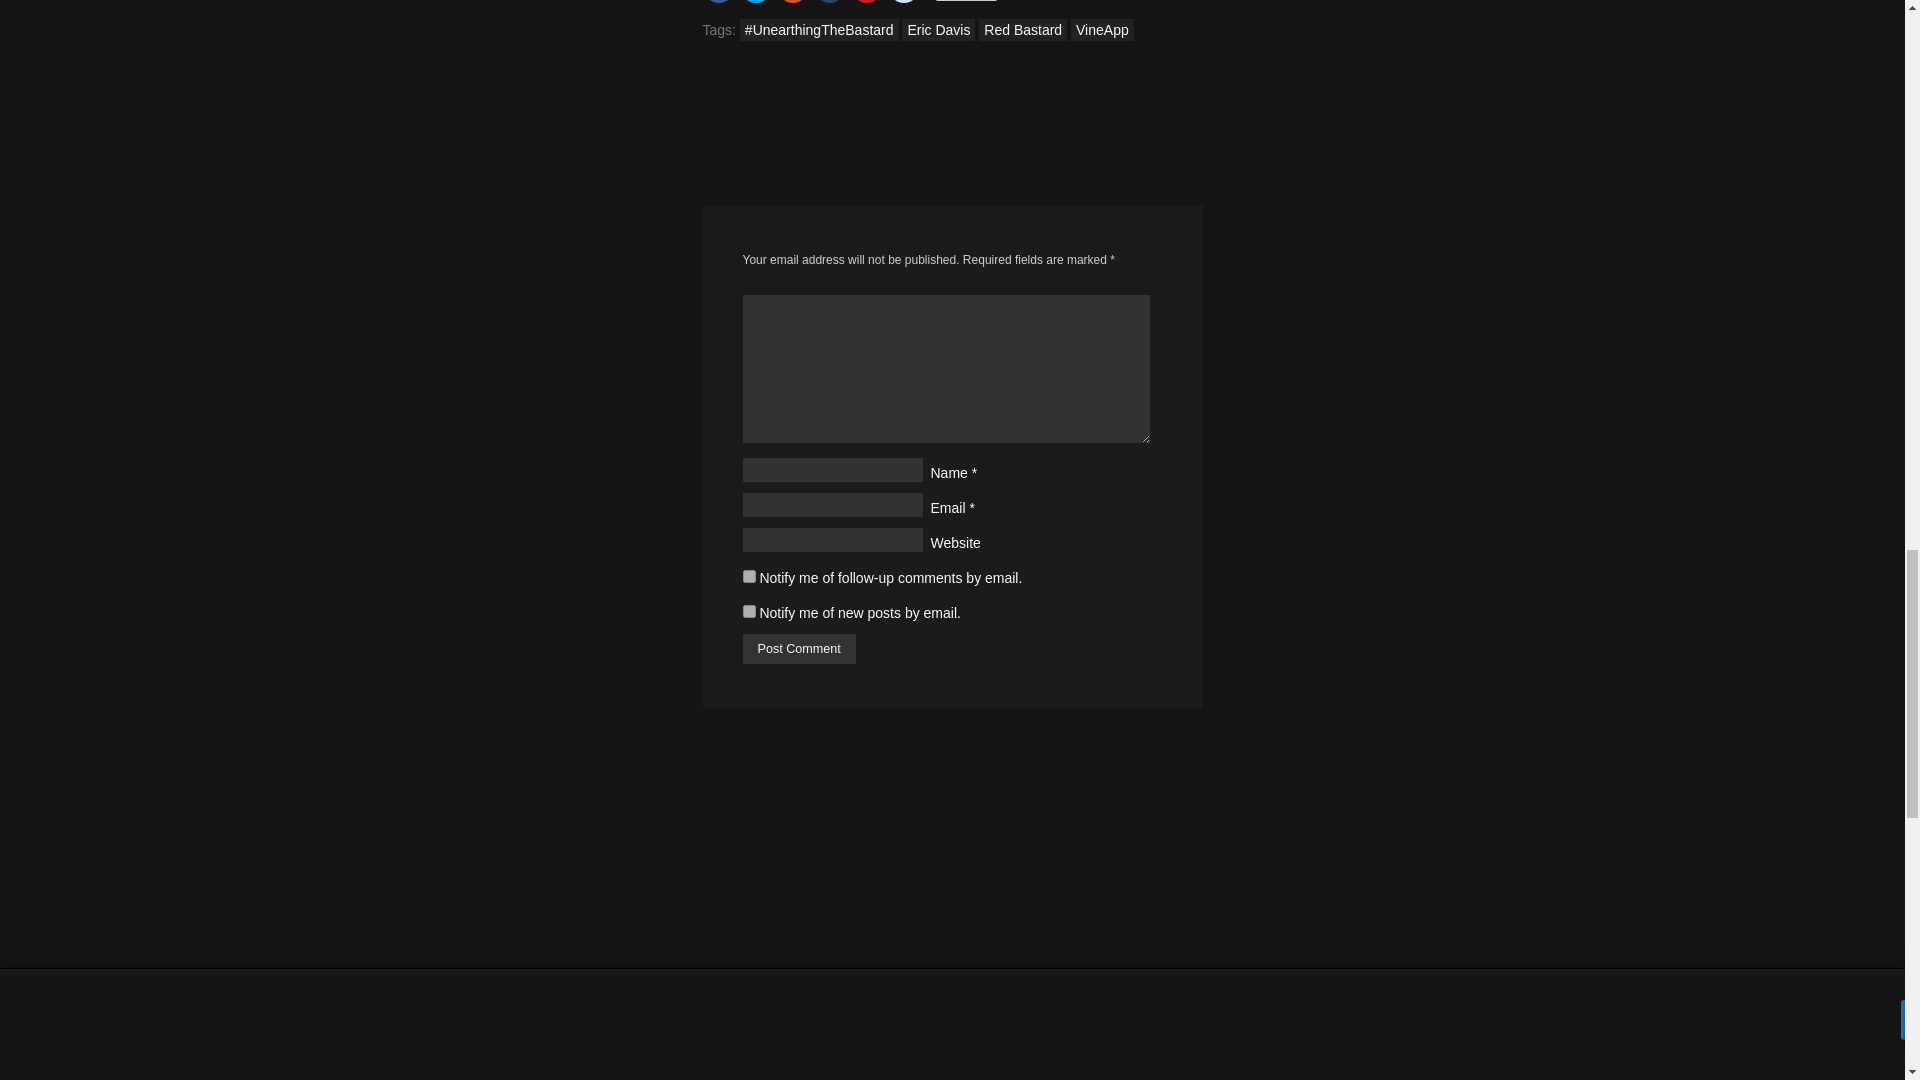 The image size is (1920, 1080). I want to click on Click to share on Tumblr, so click(830, 2).